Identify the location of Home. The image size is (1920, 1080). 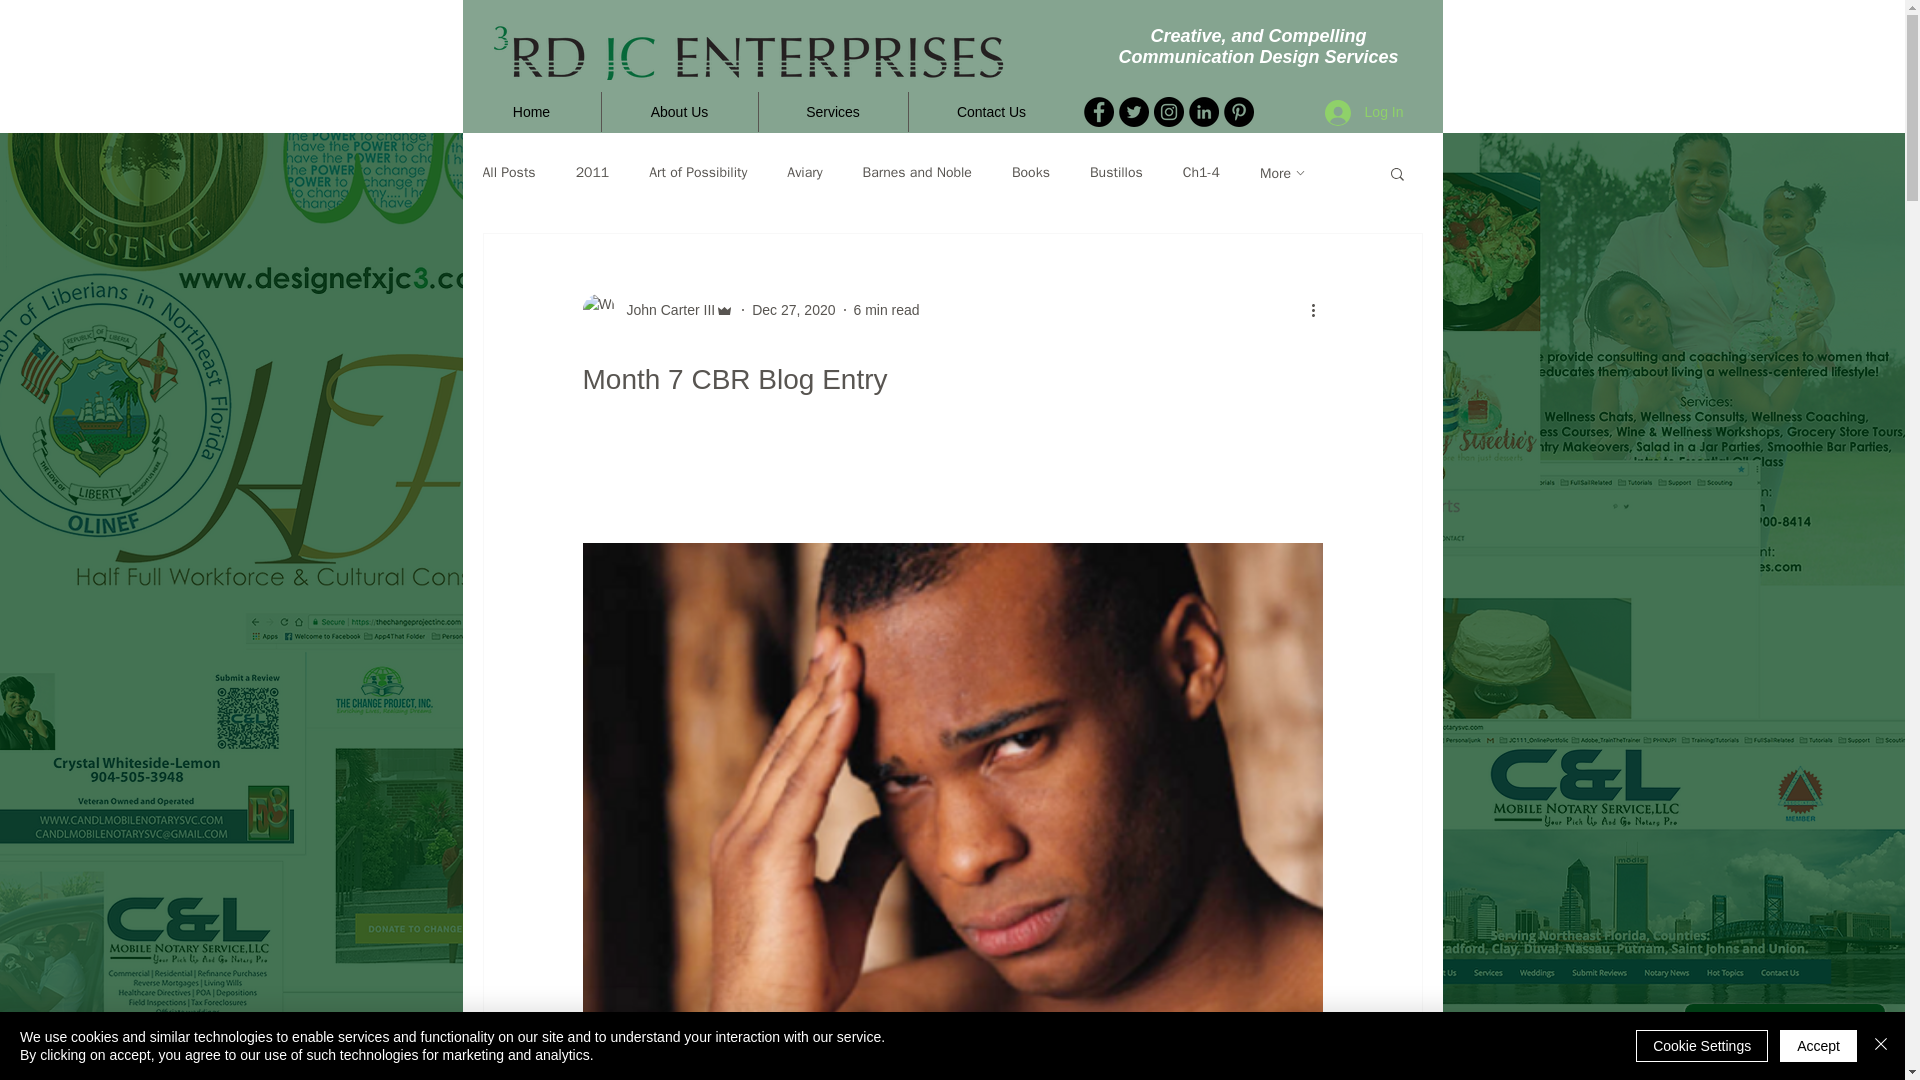
(530, 111).